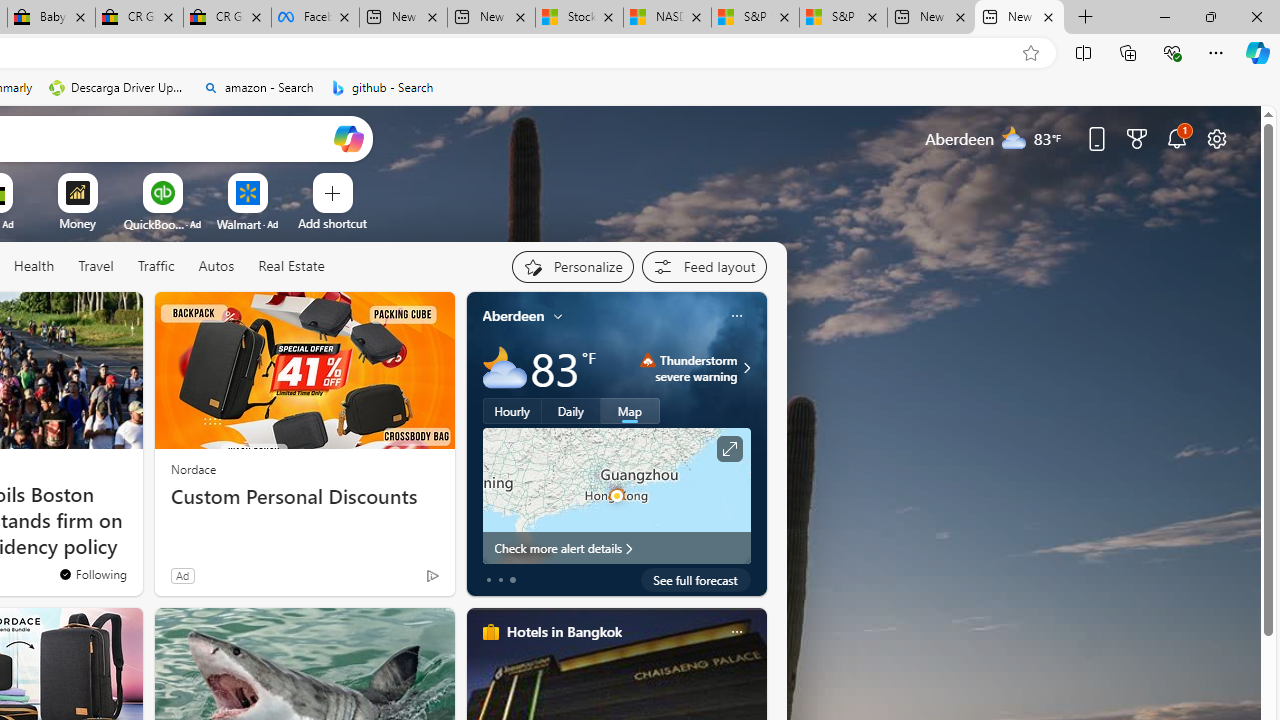 The width and height of the screenshot is (1280, 720). What do you see at coordinates (1216, 138) in the screenshot?
I see `Page settings` at bounding box center [1216, 138].